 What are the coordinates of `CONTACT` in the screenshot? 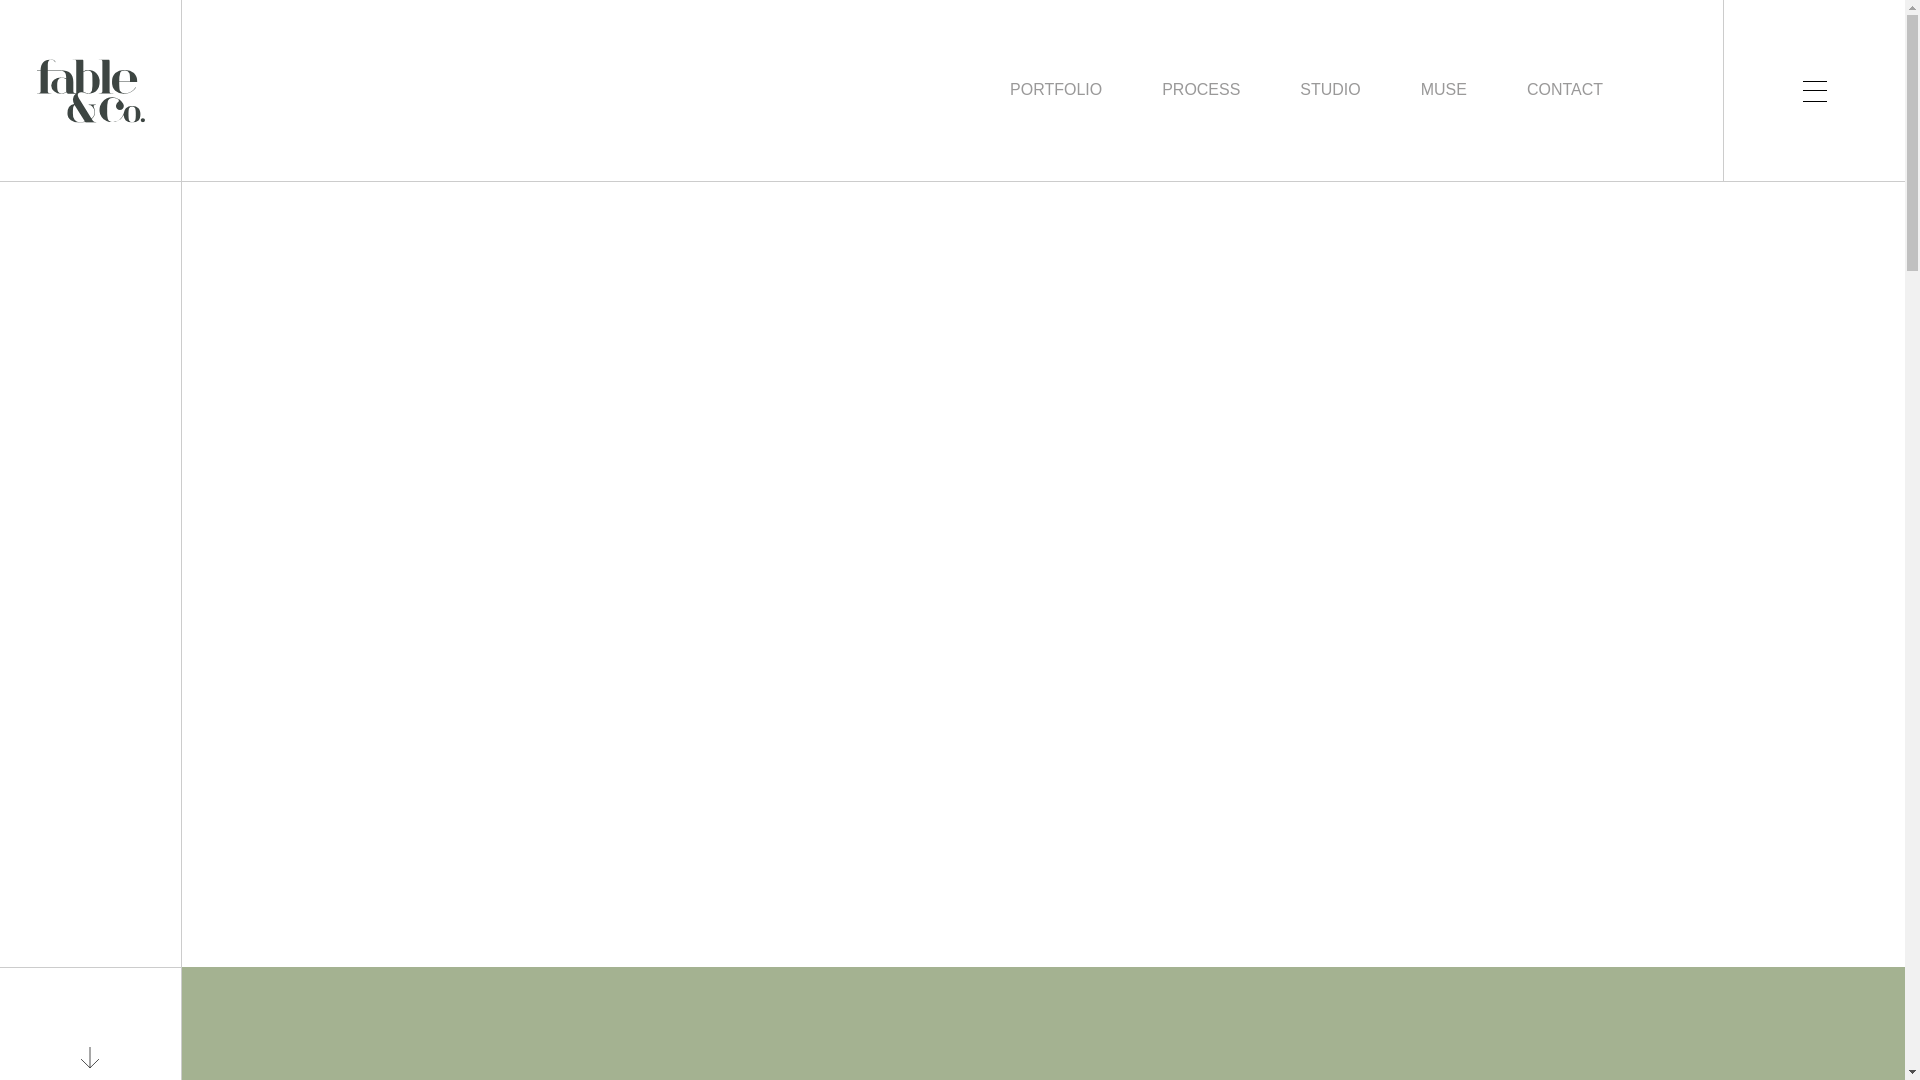 It's located at (1564, 90).